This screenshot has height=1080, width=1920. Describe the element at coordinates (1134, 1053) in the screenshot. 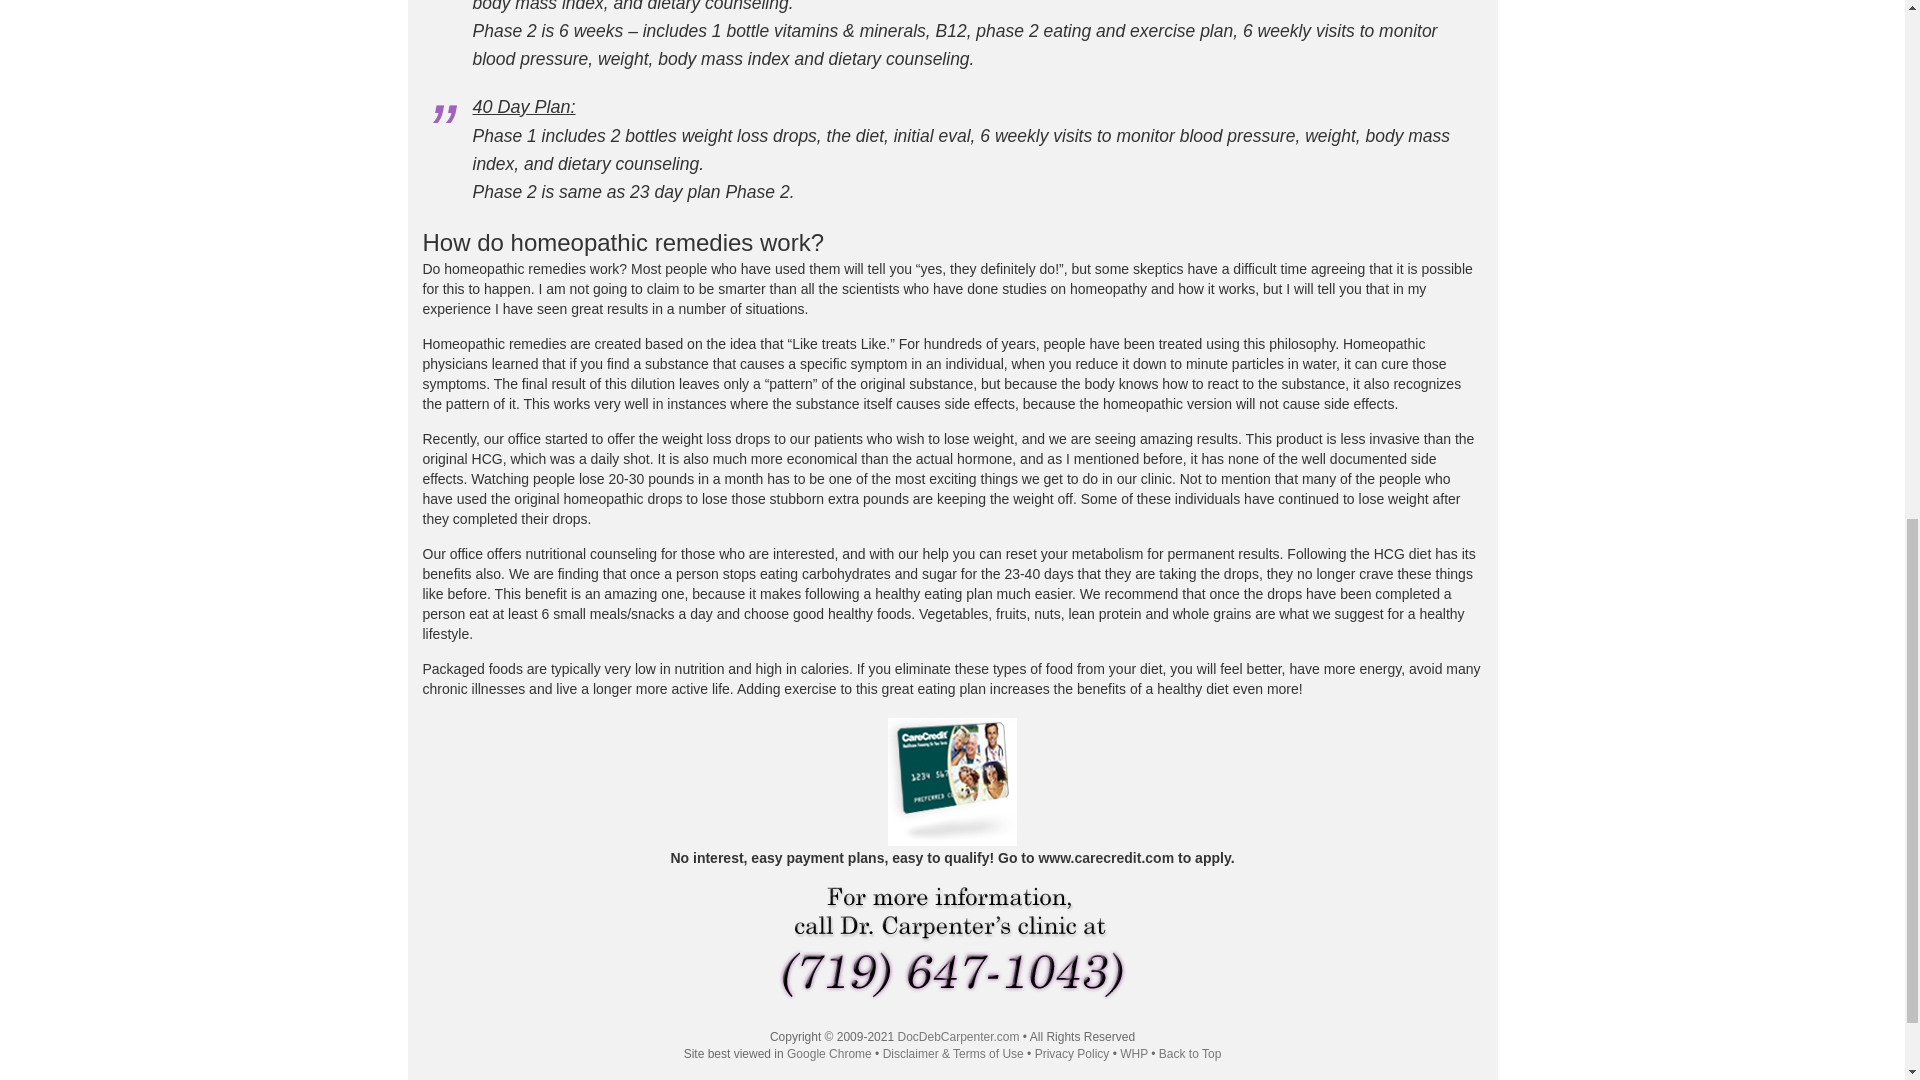

I see `WHP` at that location.